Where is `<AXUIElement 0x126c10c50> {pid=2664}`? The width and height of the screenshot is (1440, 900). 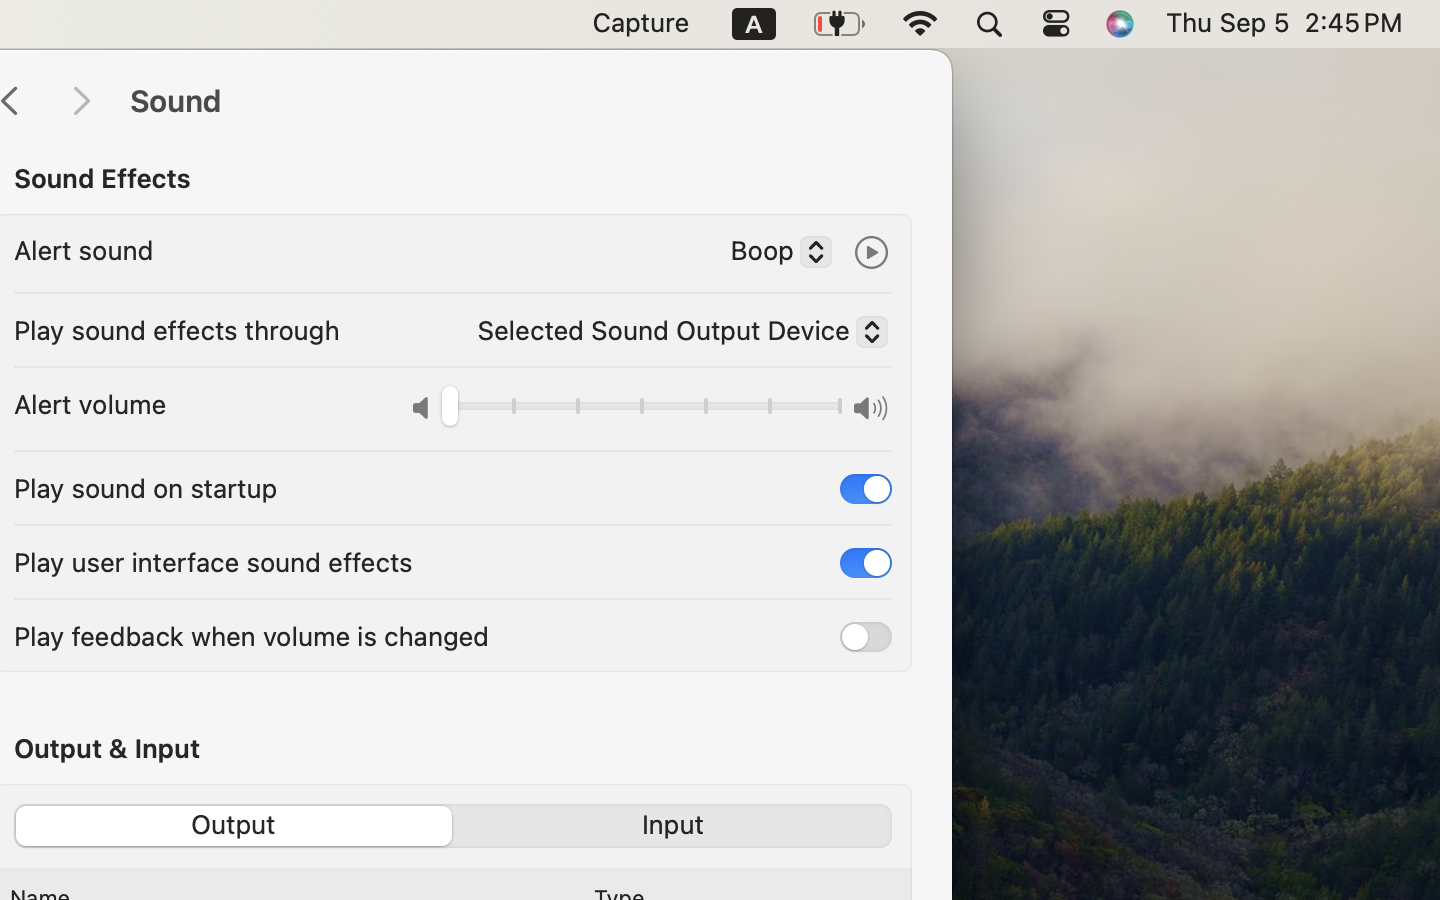 <AXUIElement 0x126c10c50> {pid=2664} is located at coordinates (453, 826).